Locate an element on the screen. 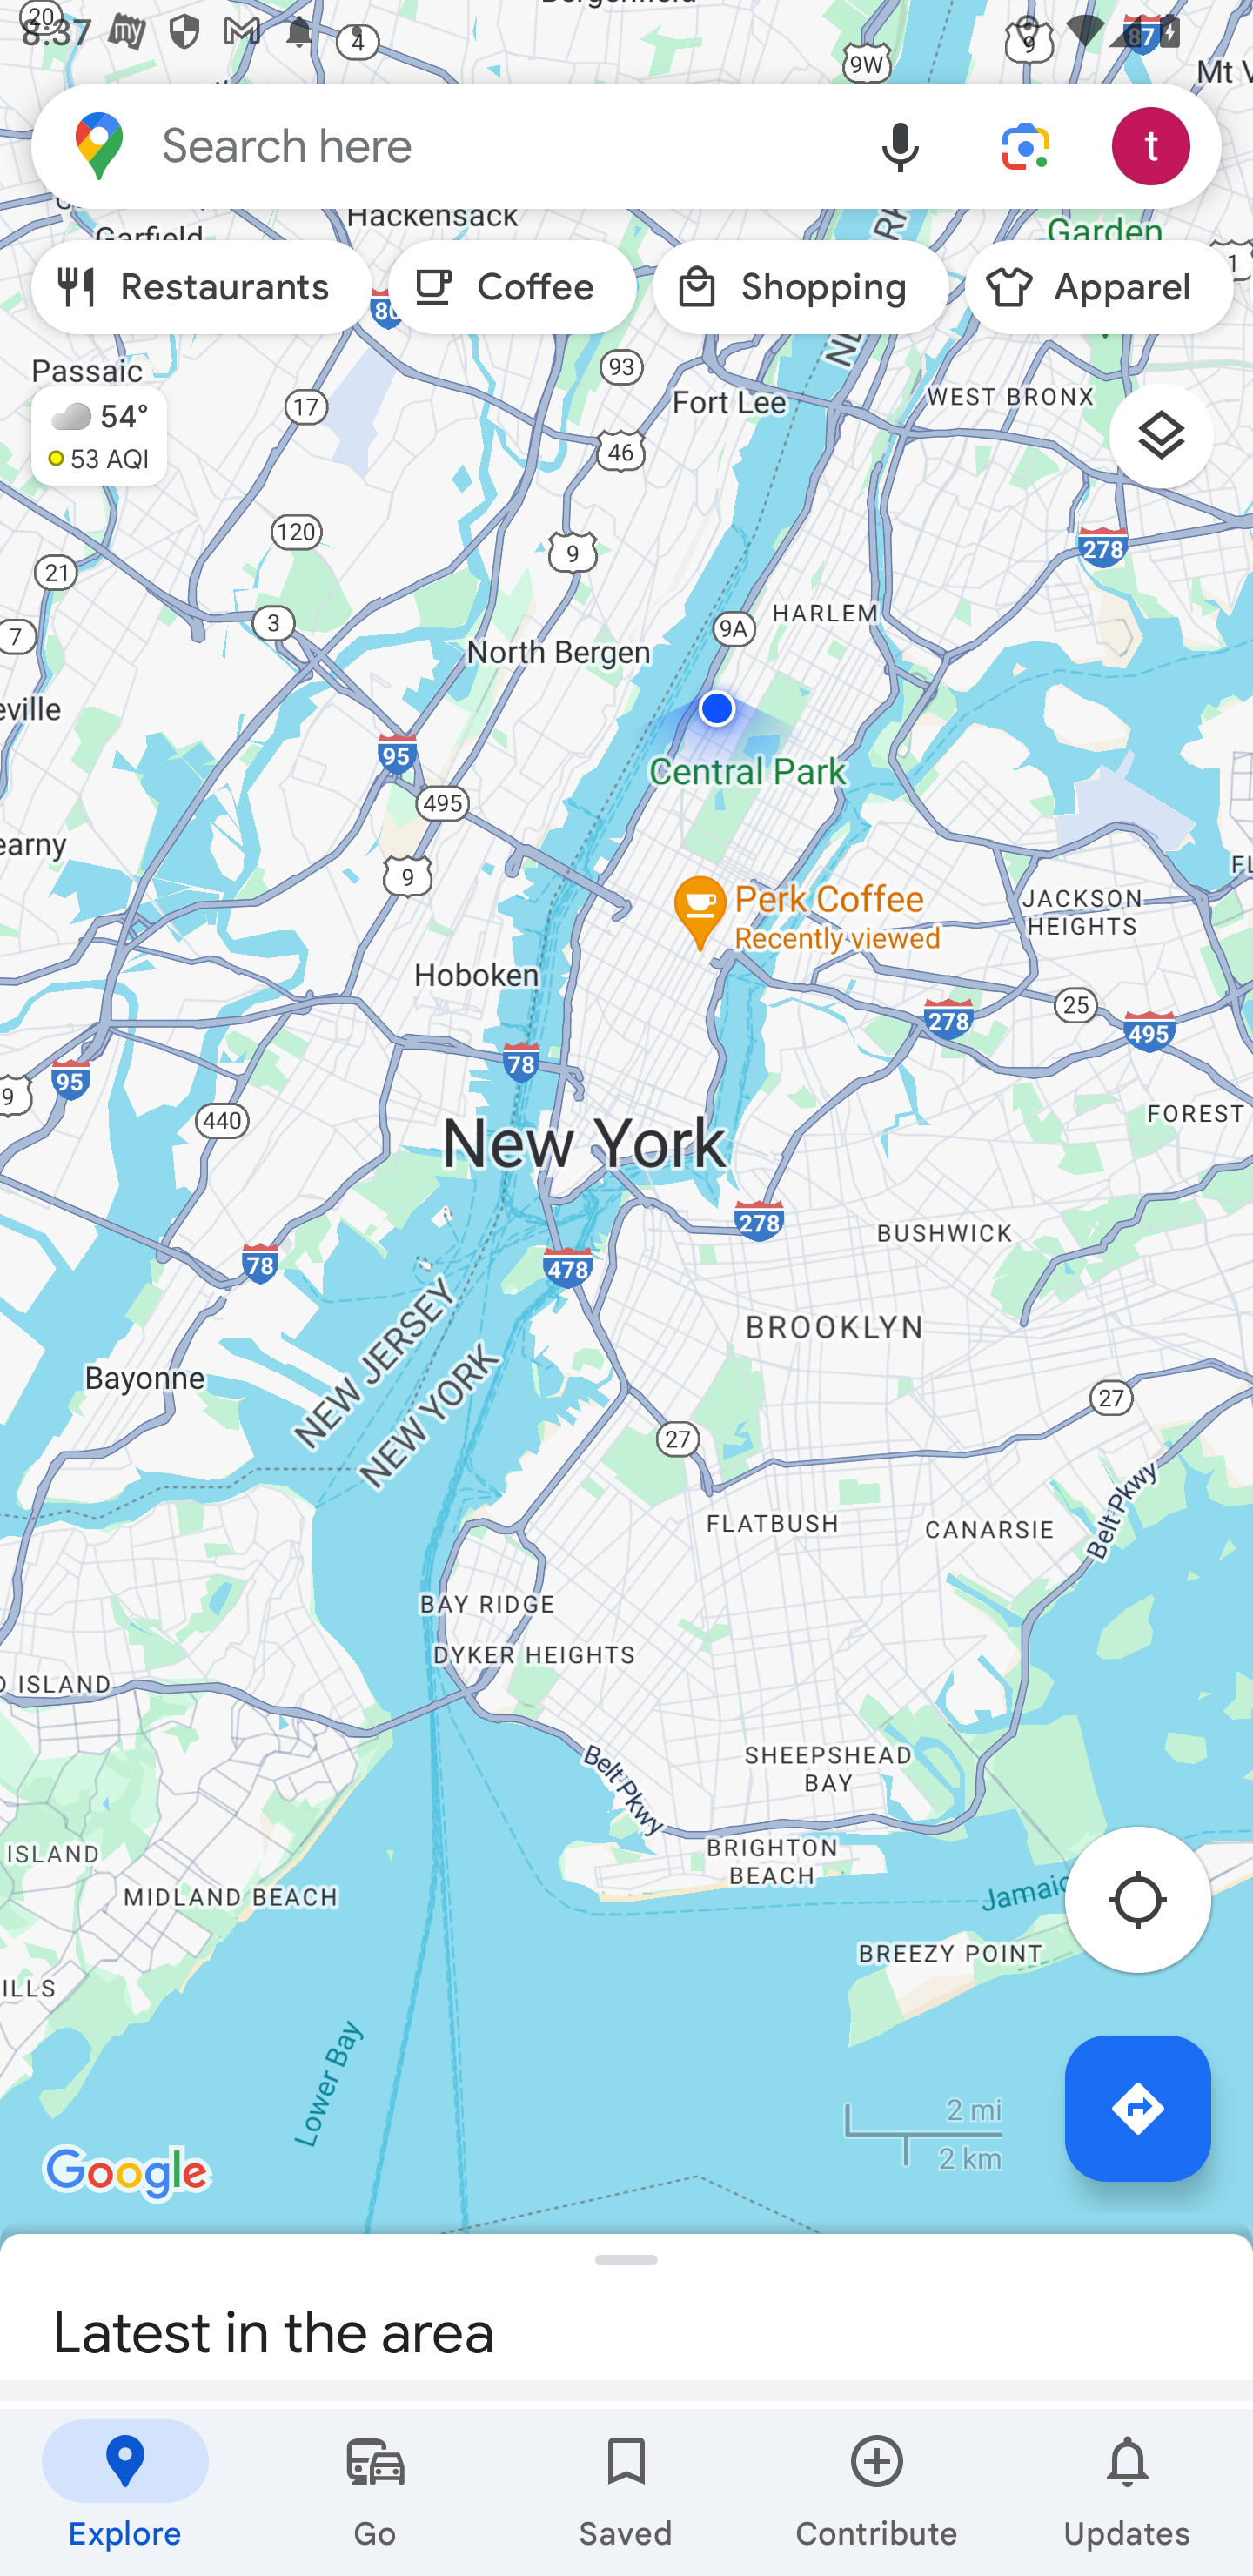  Directions is located at coordinates (1138, 2108).